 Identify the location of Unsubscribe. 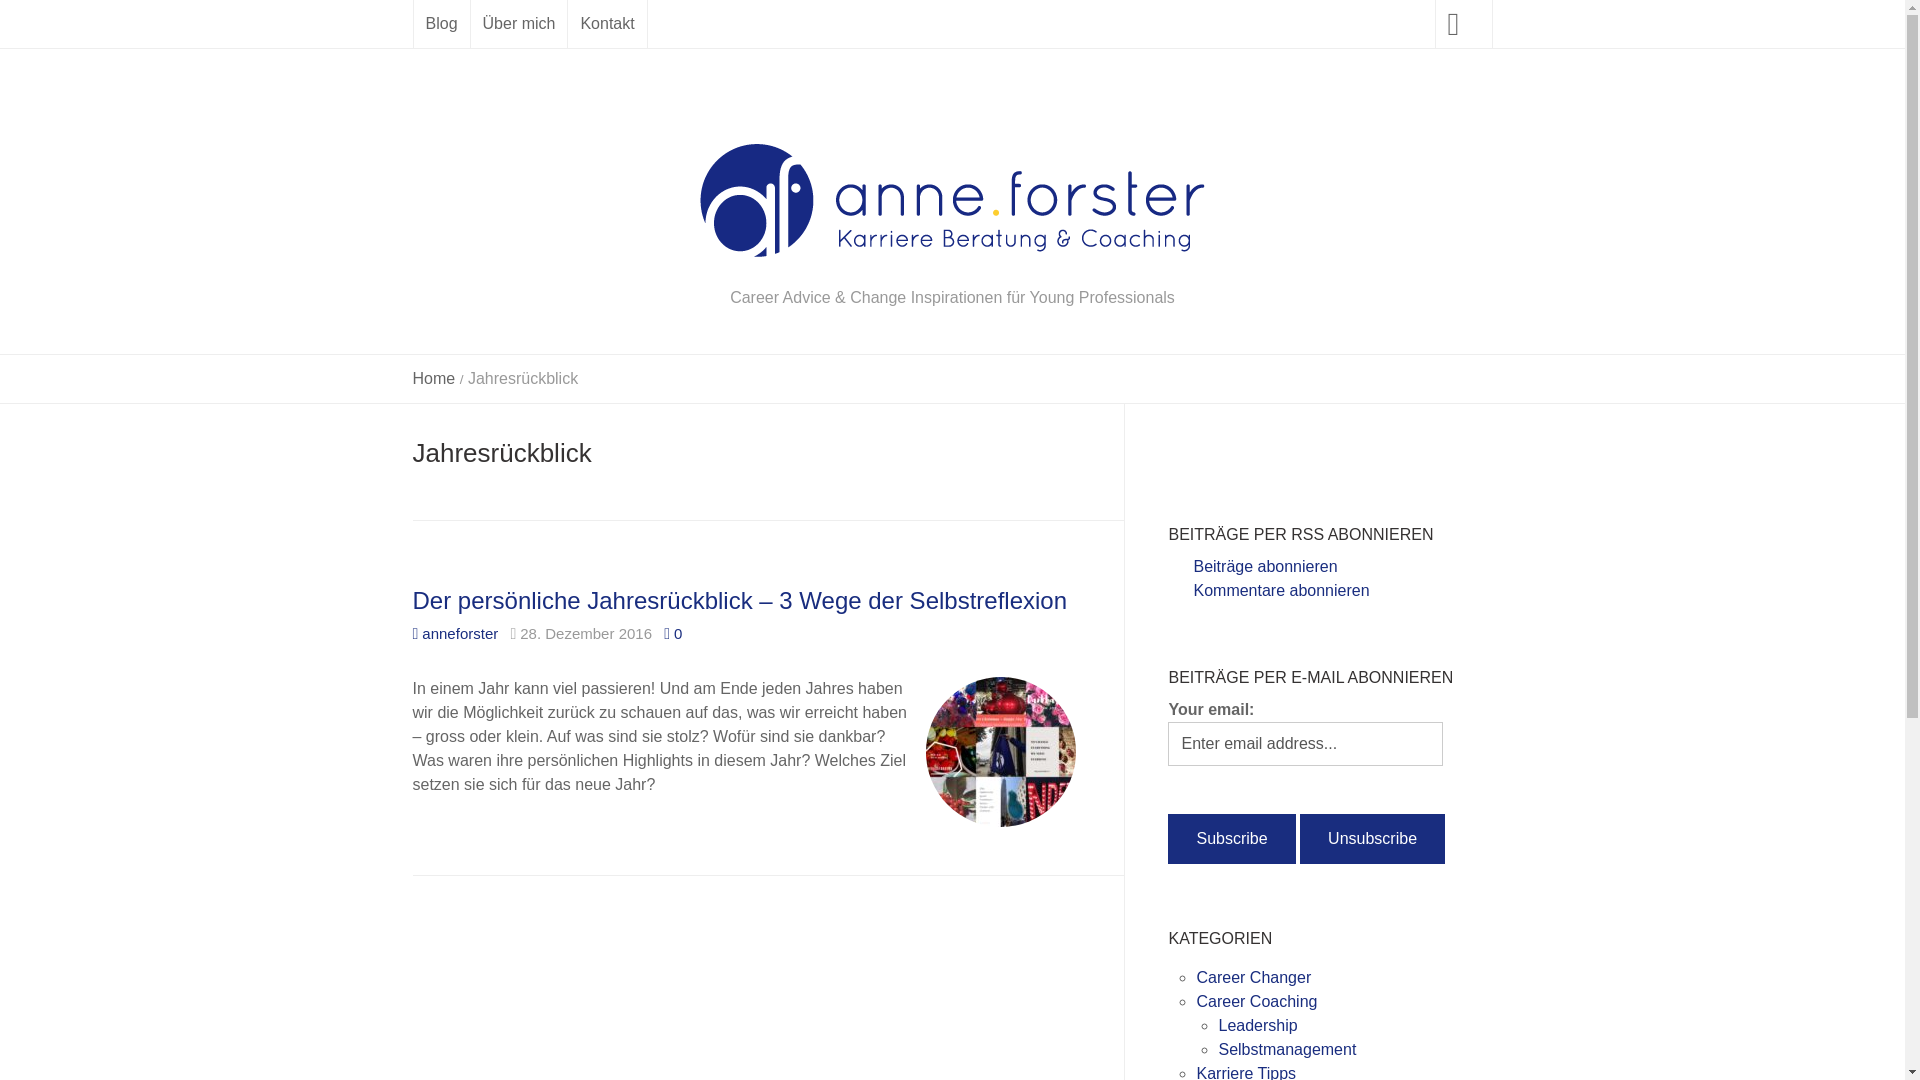
(1372, 839).